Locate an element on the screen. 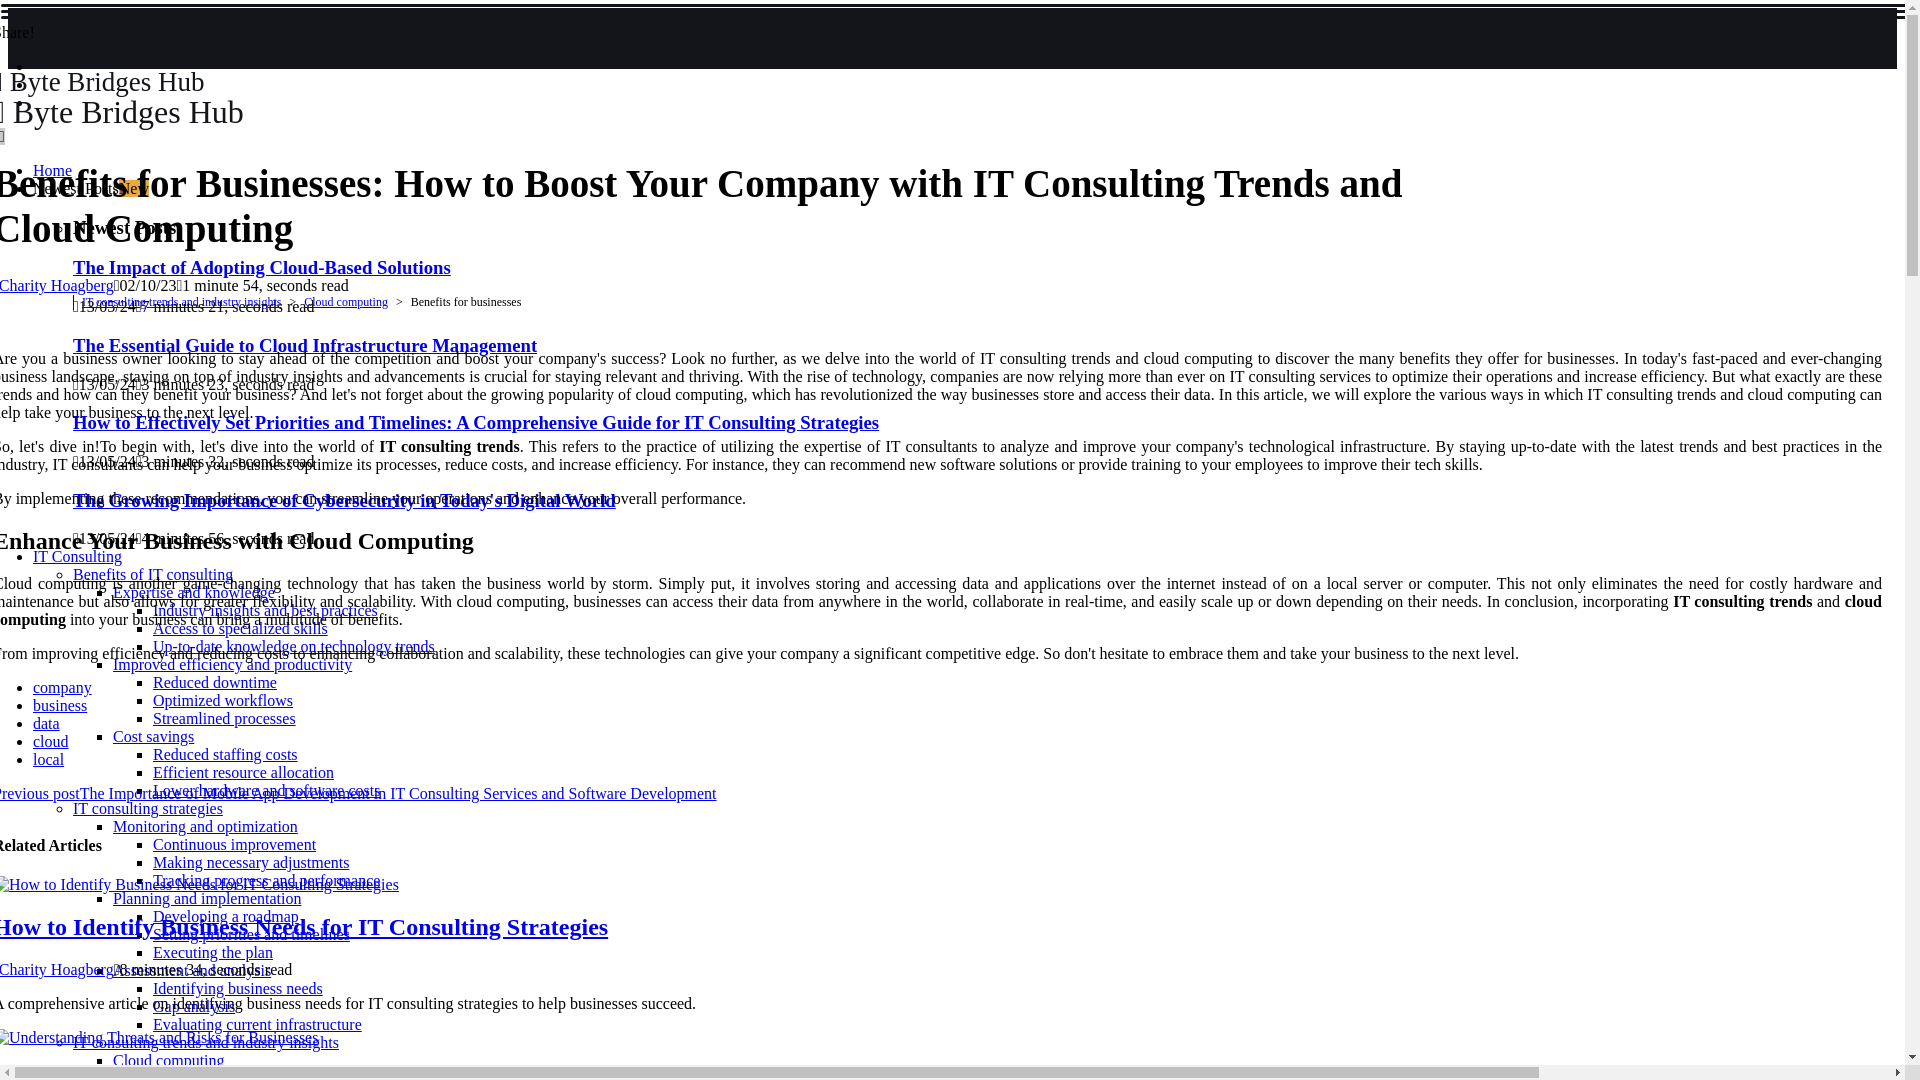  Reduced downtime is located at coordinates (214, 682).